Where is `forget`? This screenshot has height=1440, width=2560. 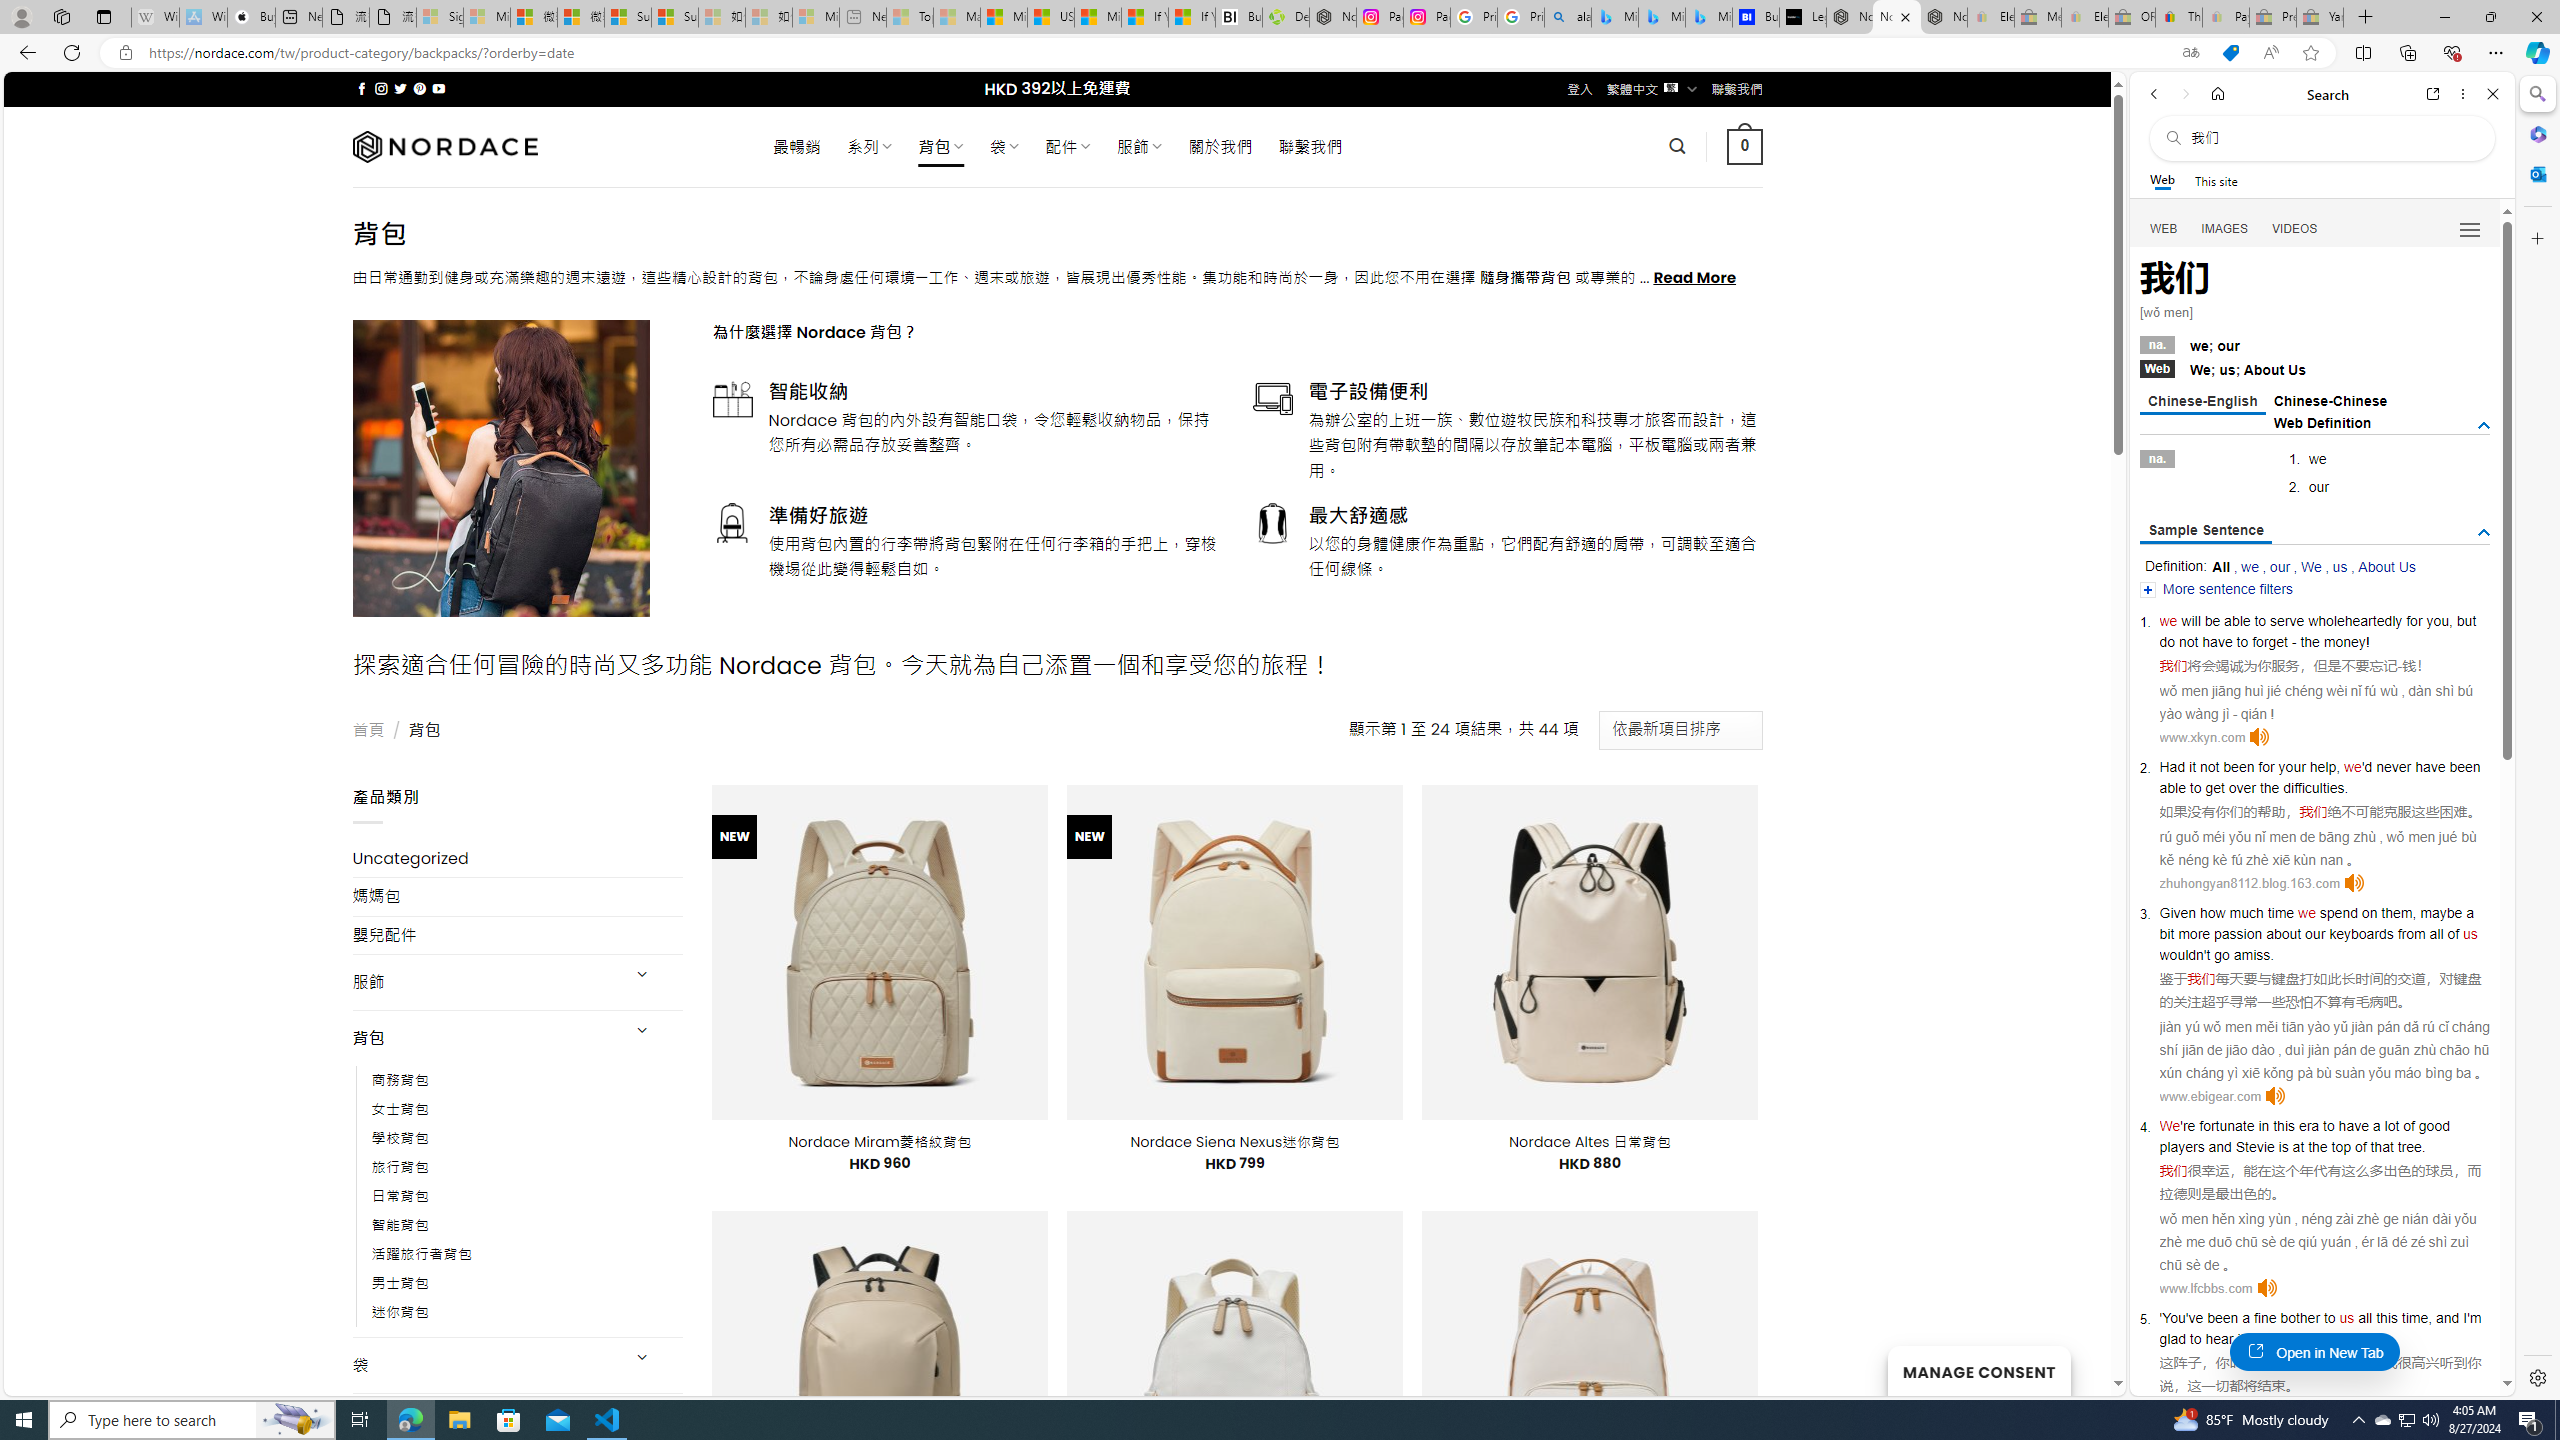
forget is located at coordinates (2270, 641).